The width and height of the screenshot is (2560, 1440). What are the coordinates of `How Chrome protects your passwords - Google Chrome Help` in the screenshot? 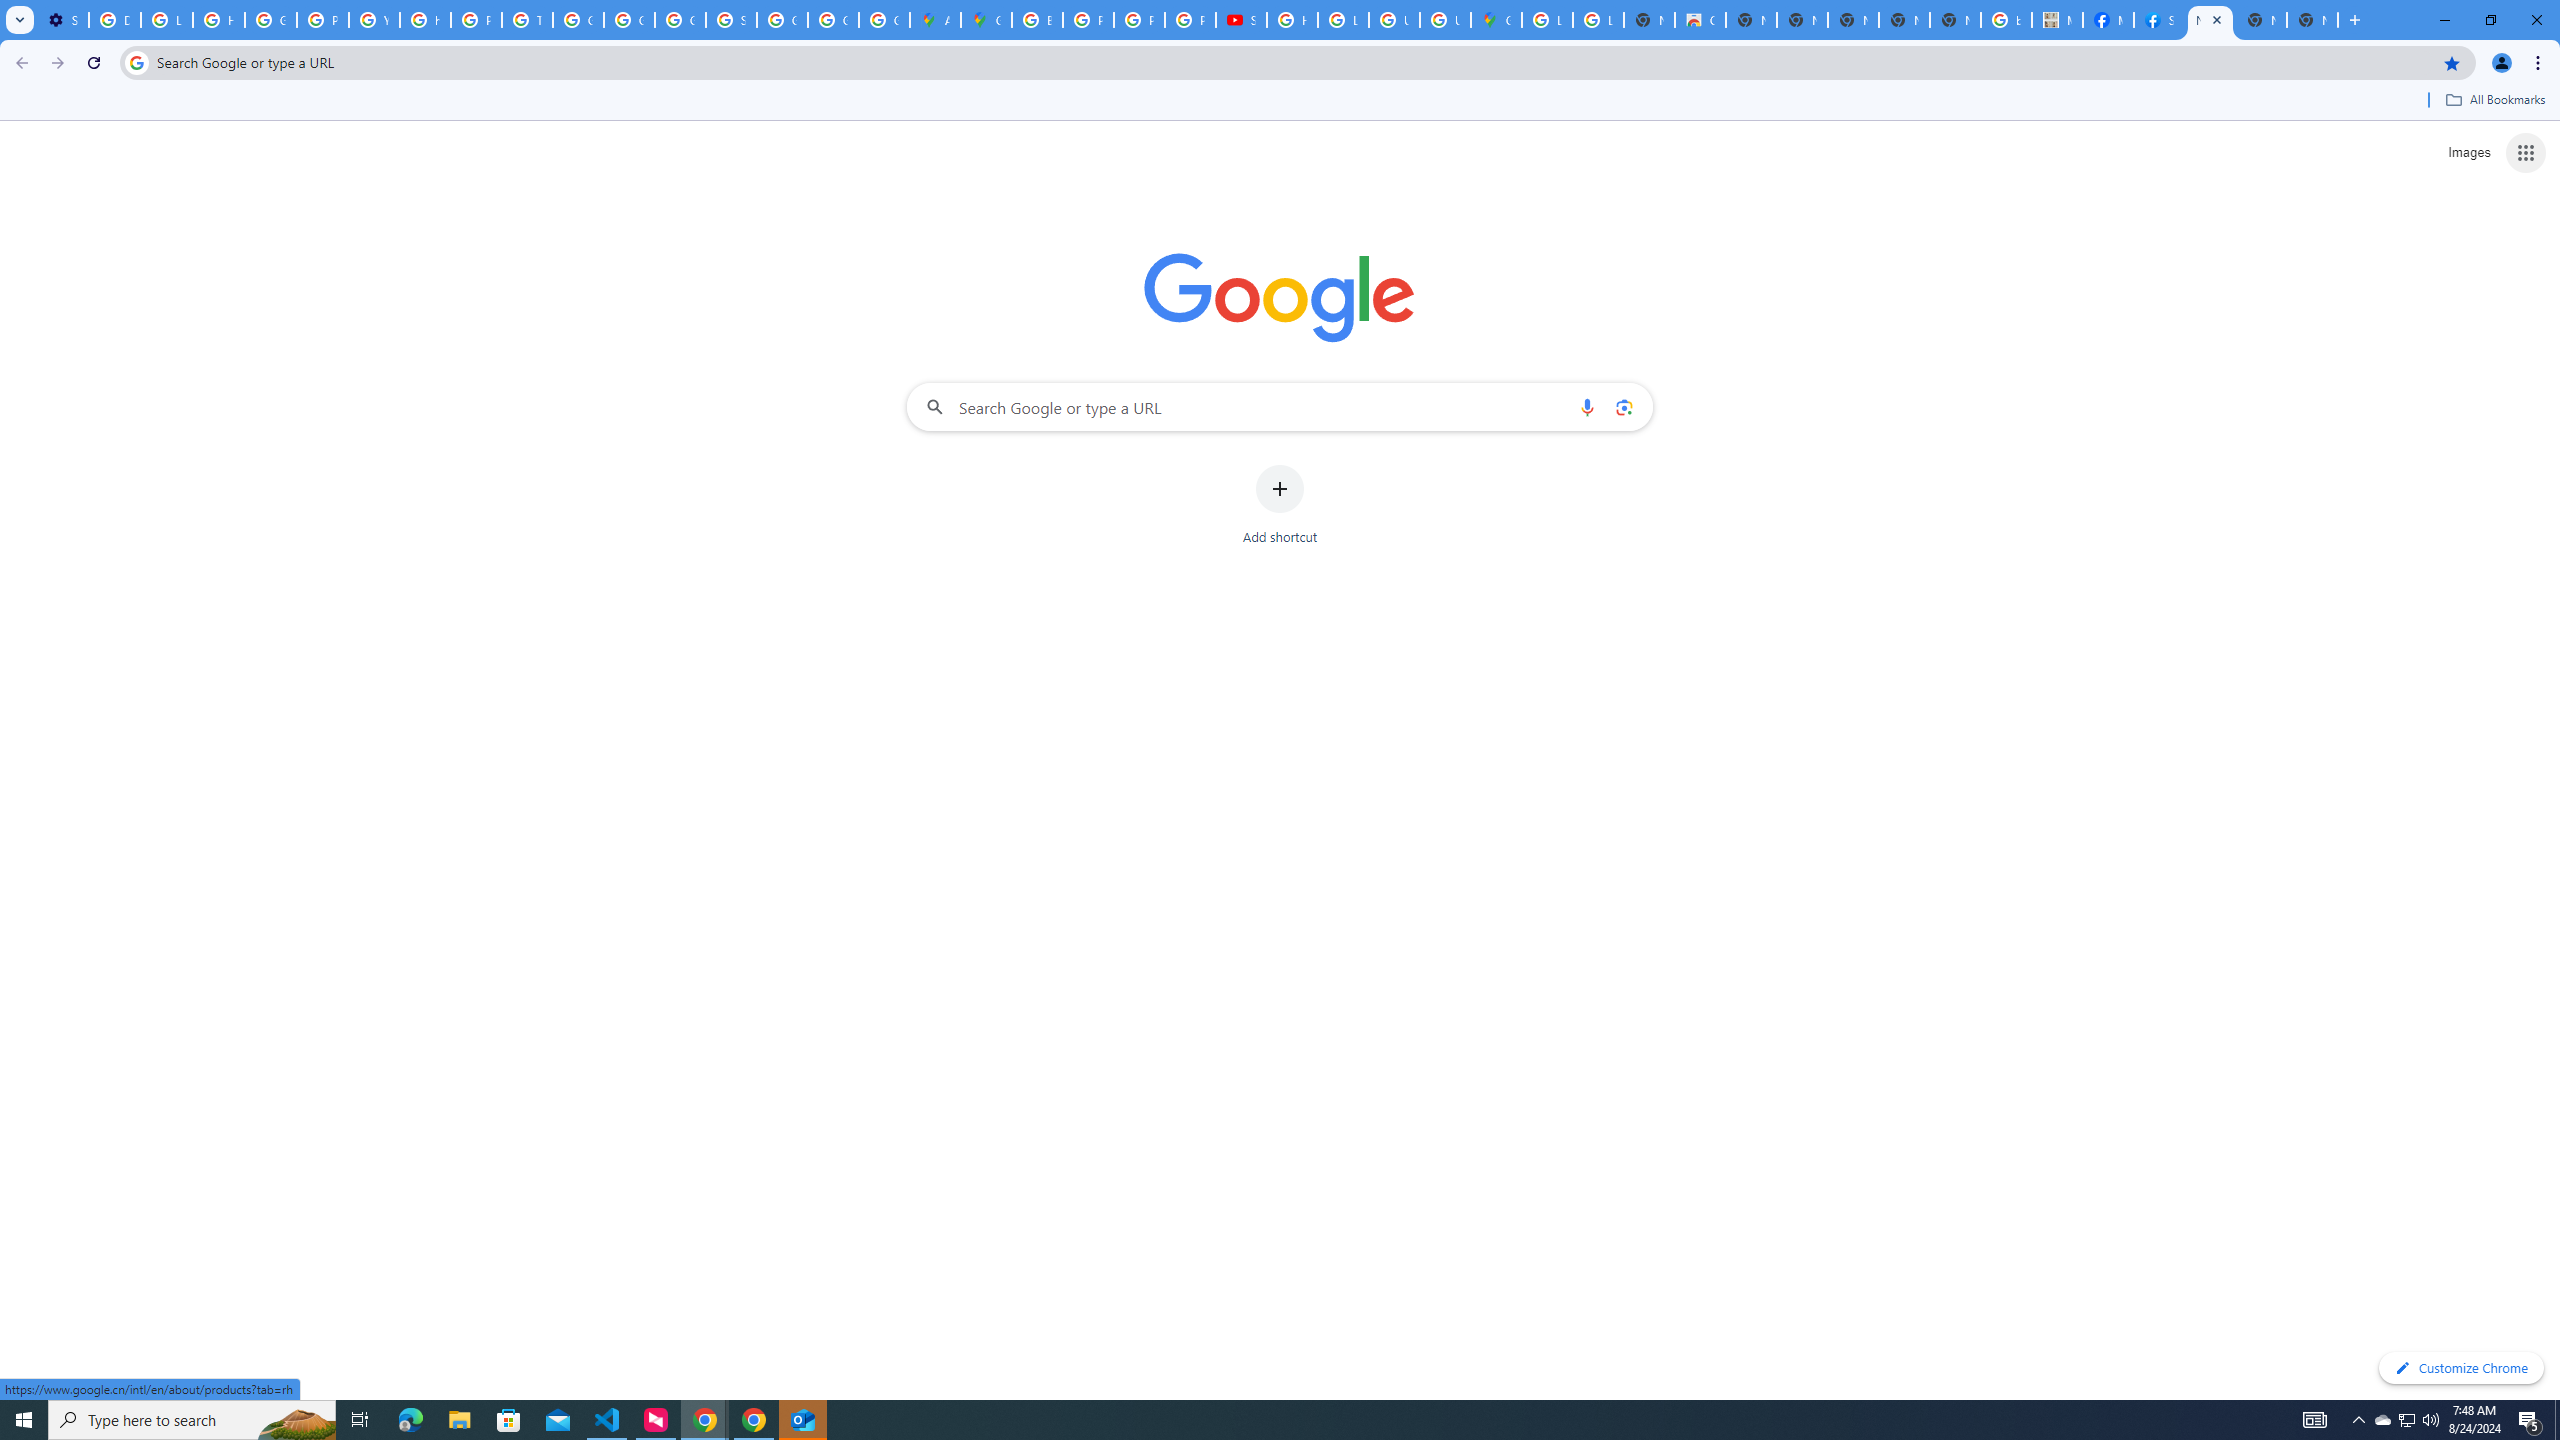 It's located at (1291, 20).